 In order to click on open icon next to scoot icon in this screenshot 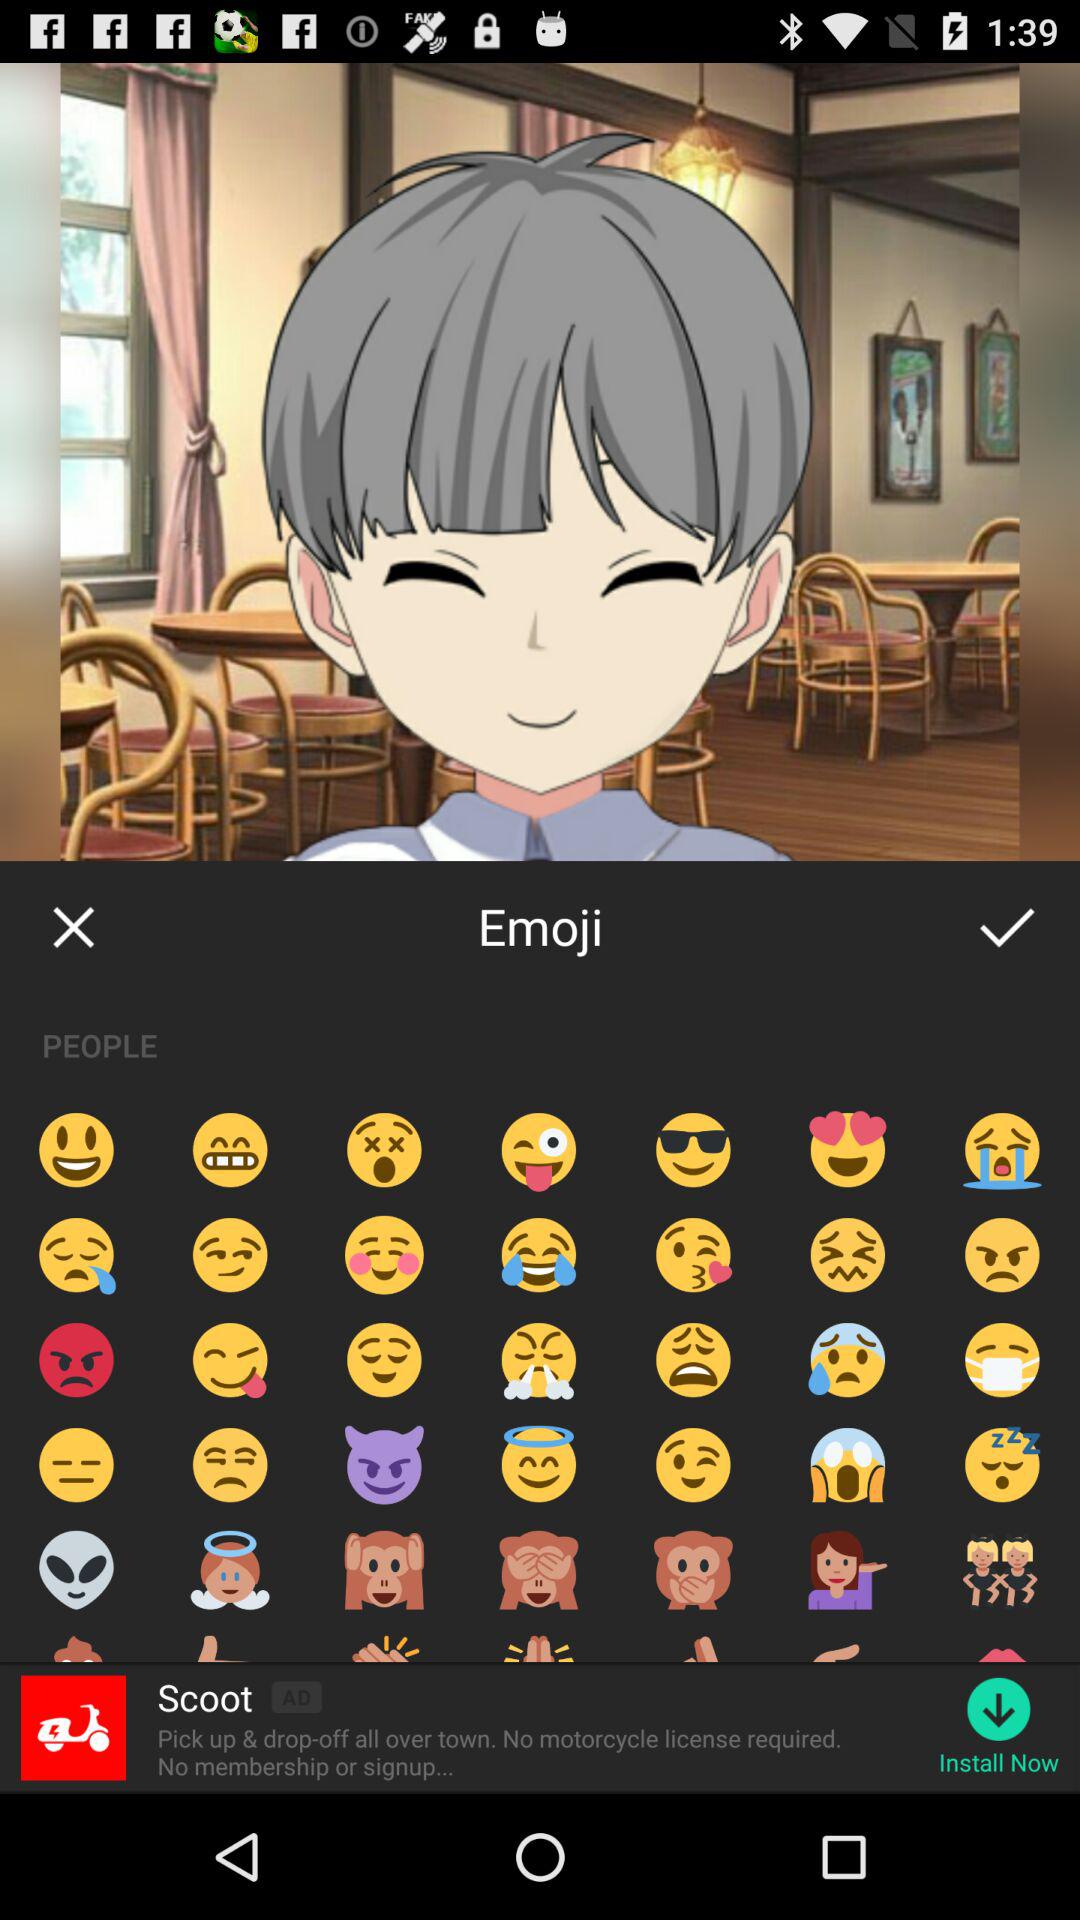, I will do `click(296, 1696)`.